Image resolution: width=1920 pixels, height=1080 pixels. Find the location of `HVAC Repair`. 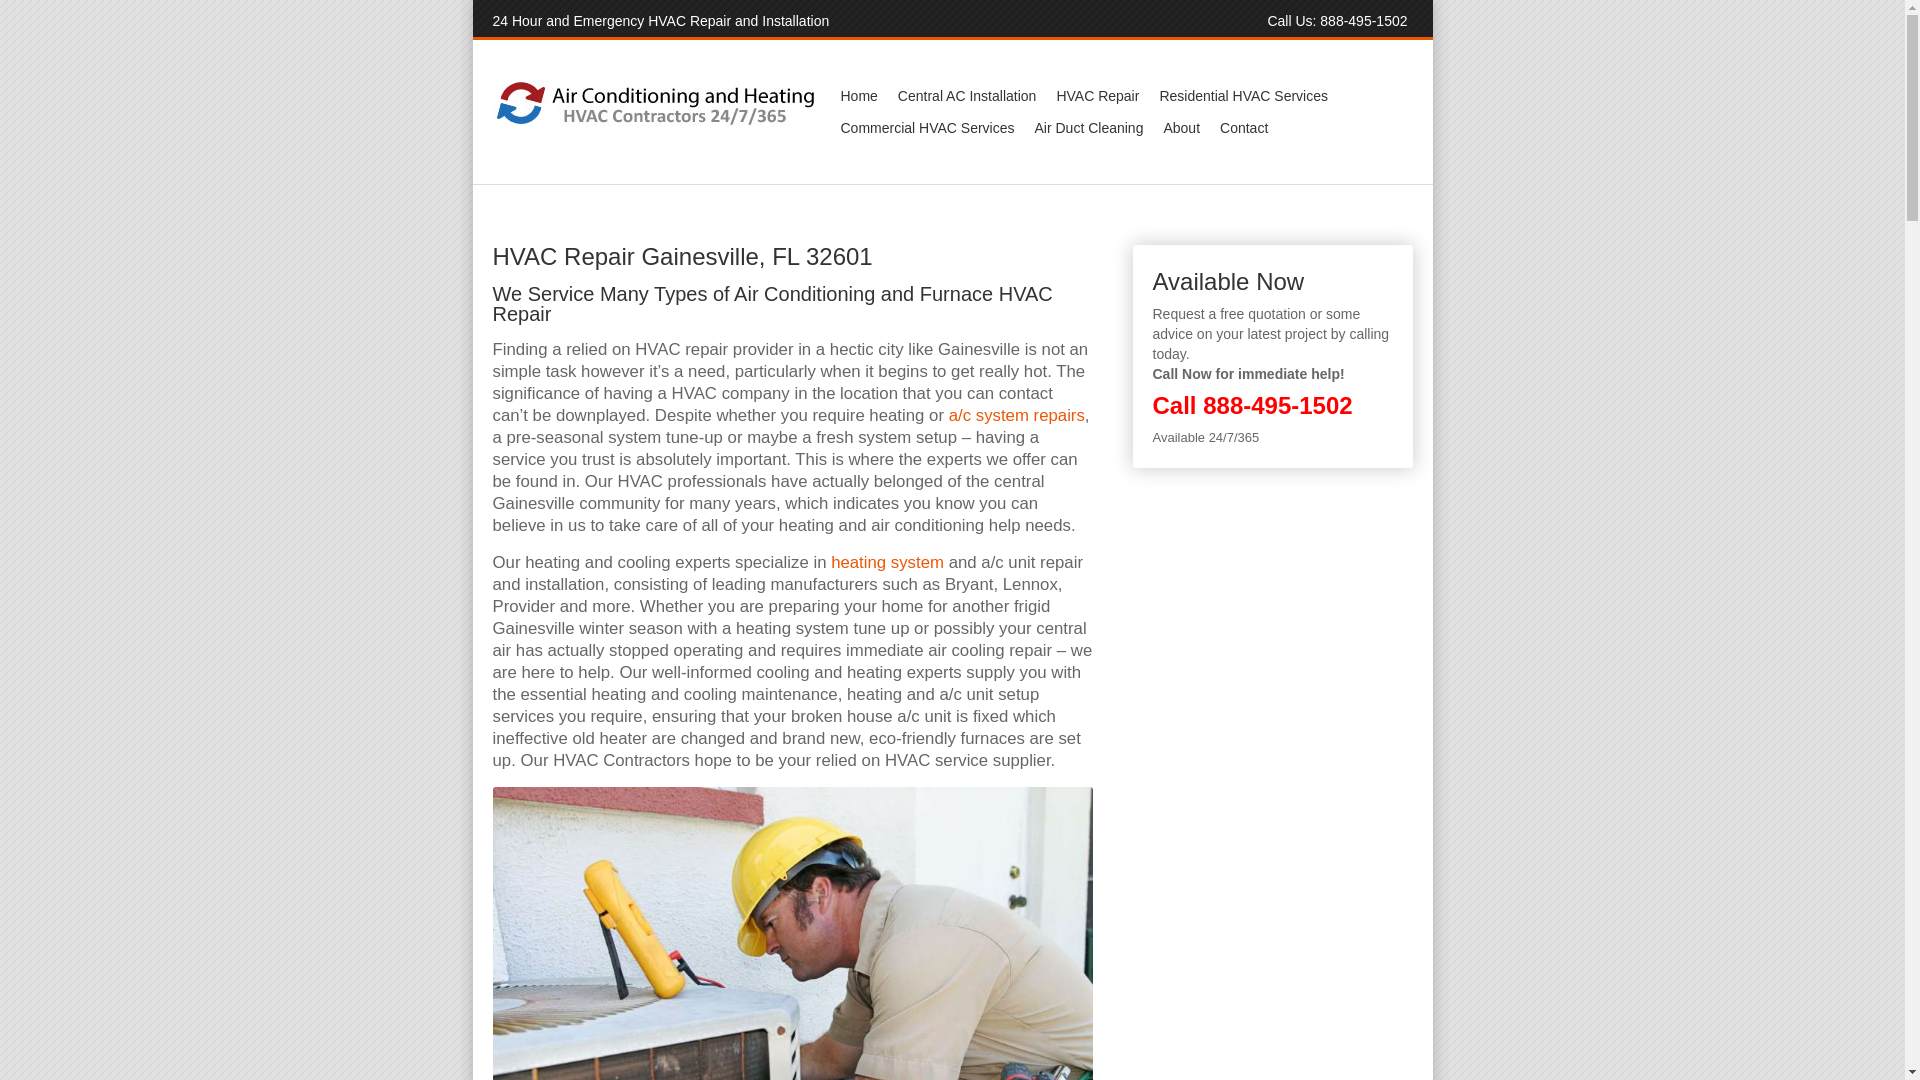

HVAC Repair is located at coordinates (1097, 96).